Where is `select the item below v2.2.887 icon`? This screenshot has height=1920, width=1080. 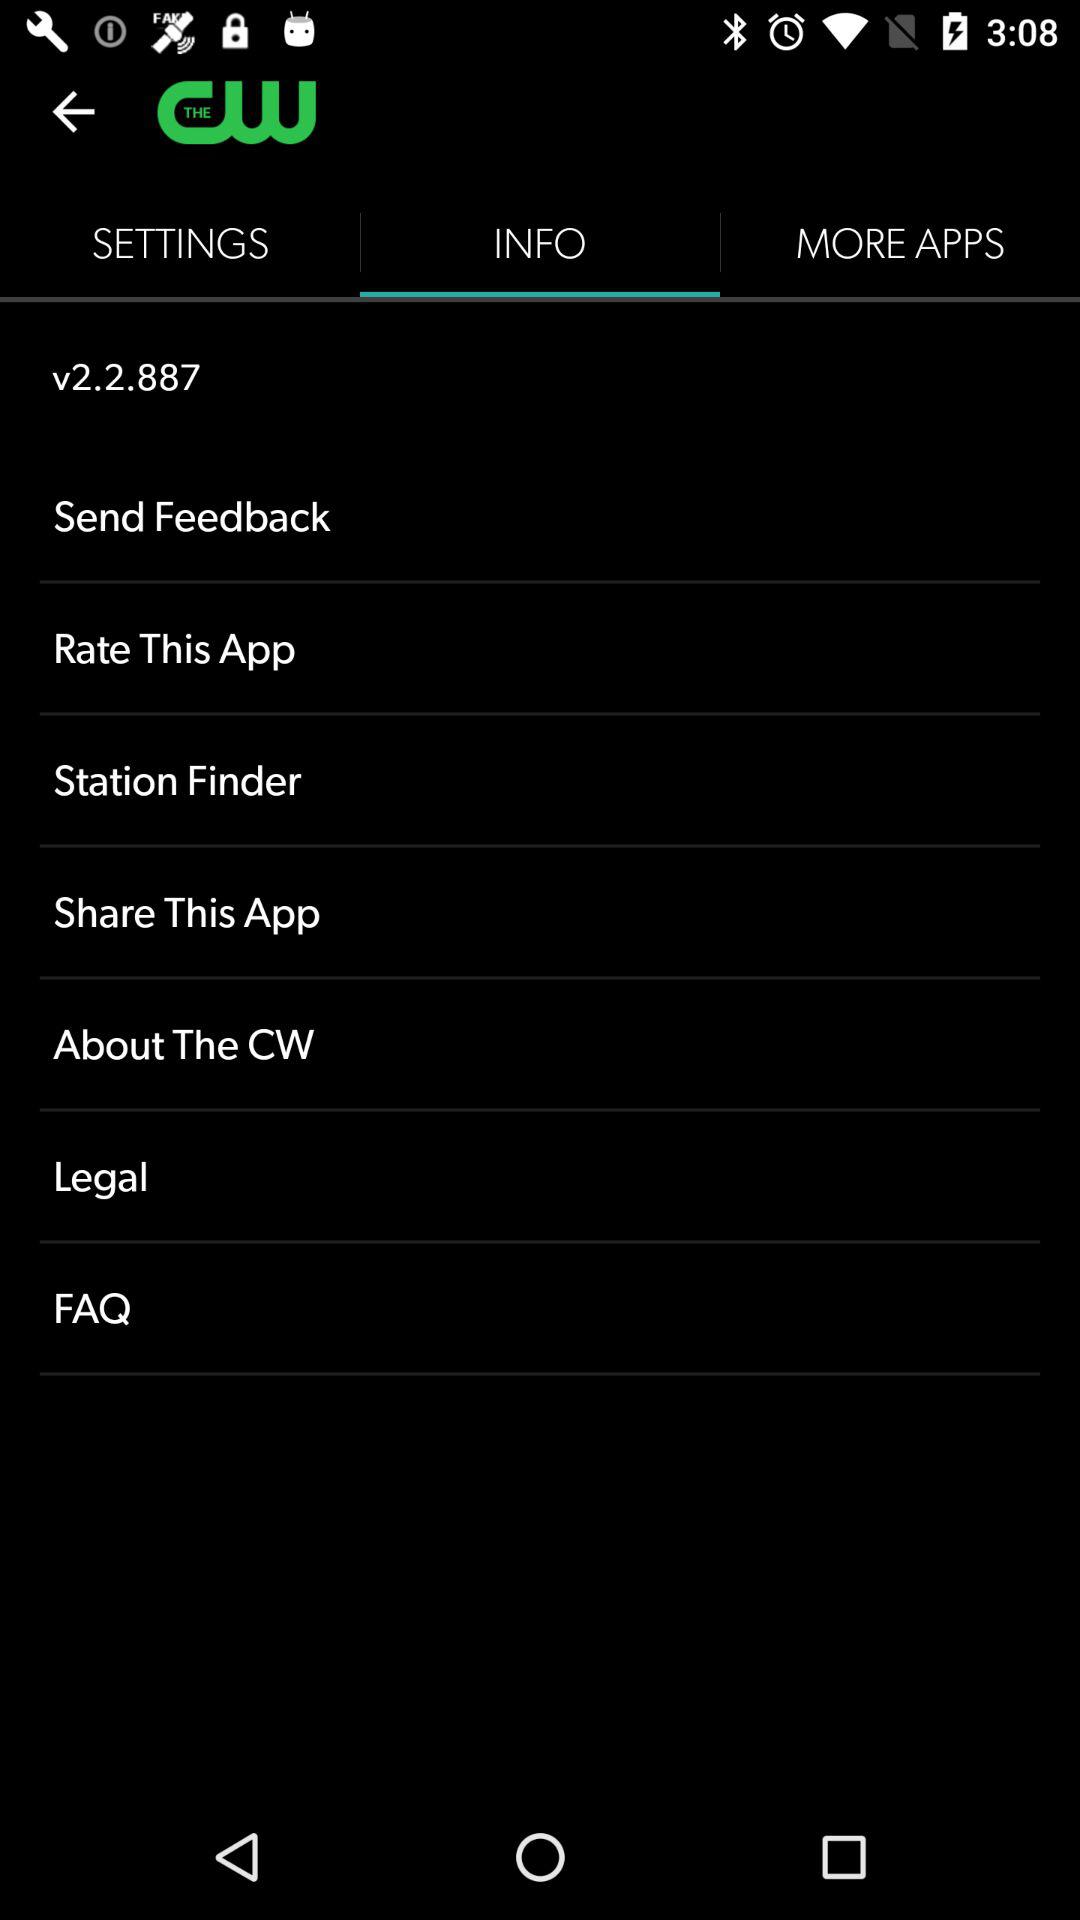 select the item below v2.2.887 icon is located at coordinates (540, 516).